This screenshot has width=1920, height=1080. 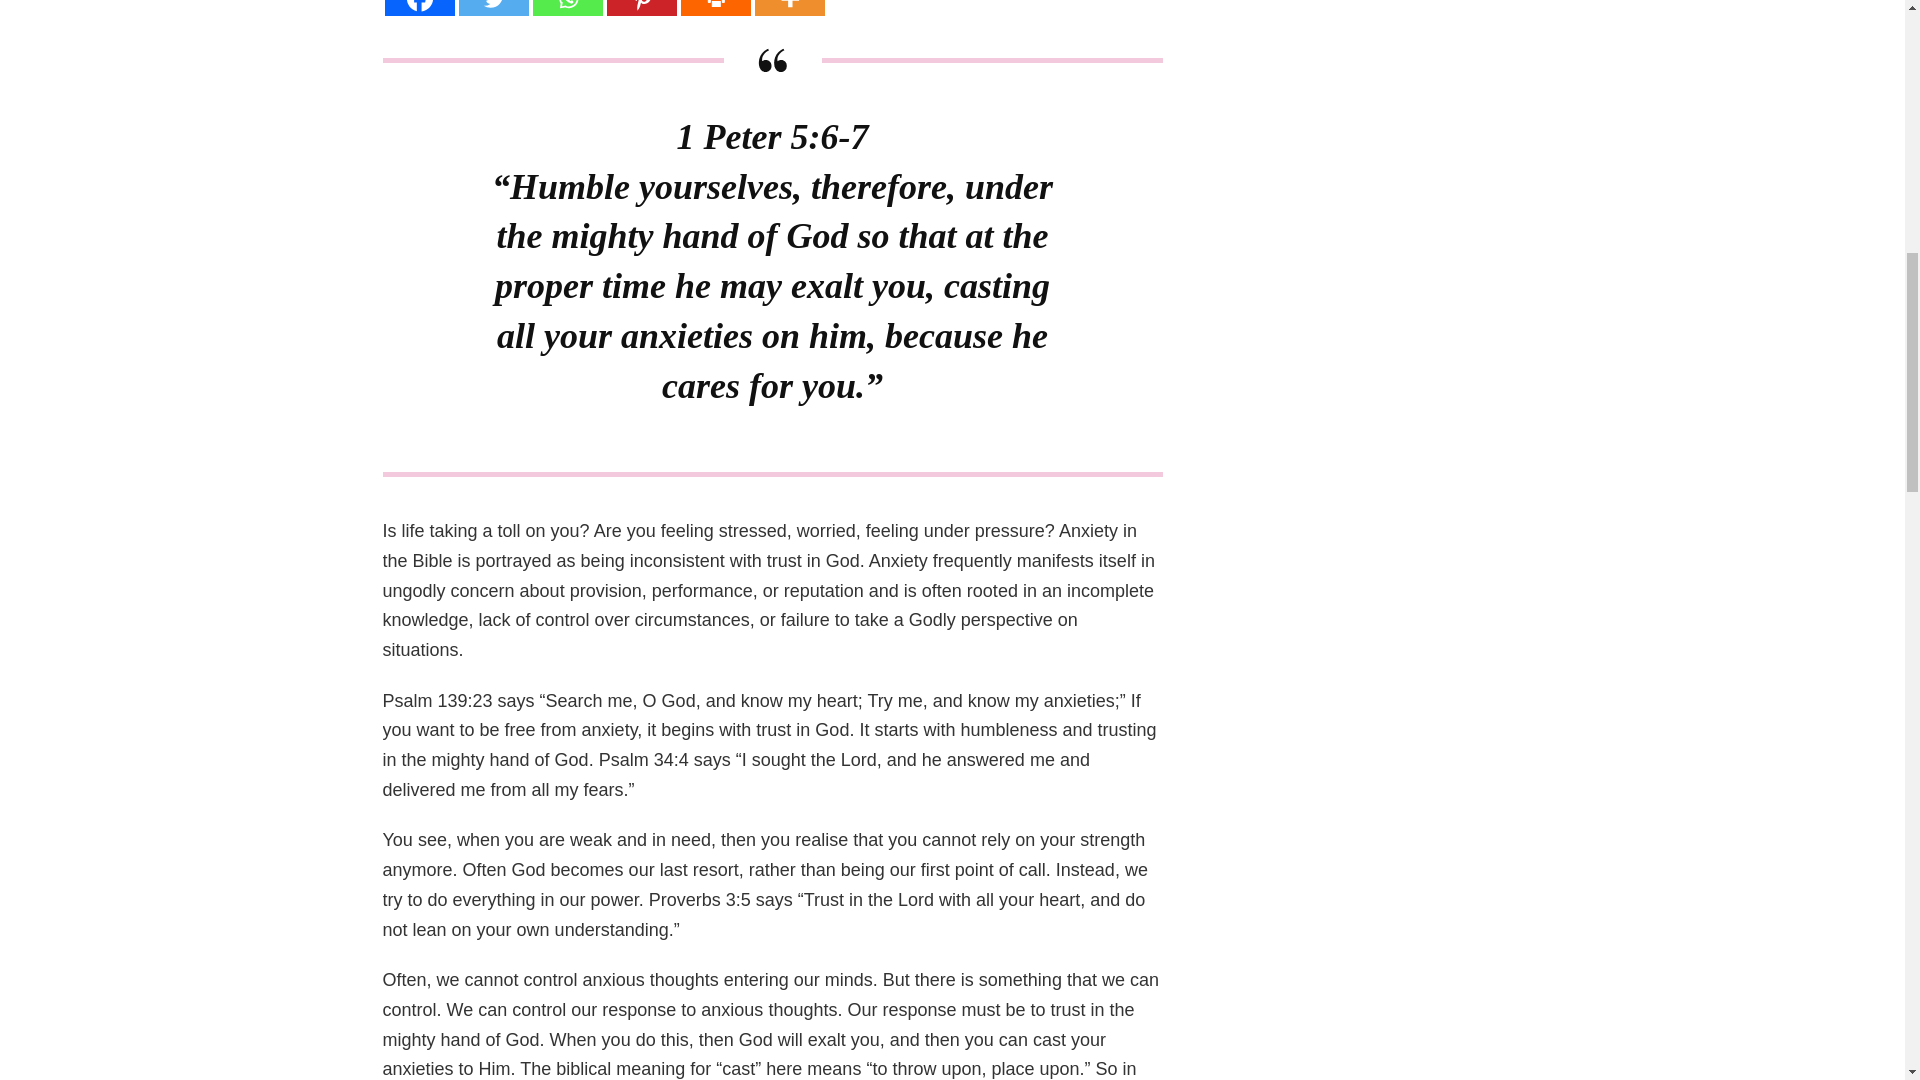 What do you see at coordinates (493, 8) in the screenshot?
I see `Twitter` at bounding box center [493, 8].